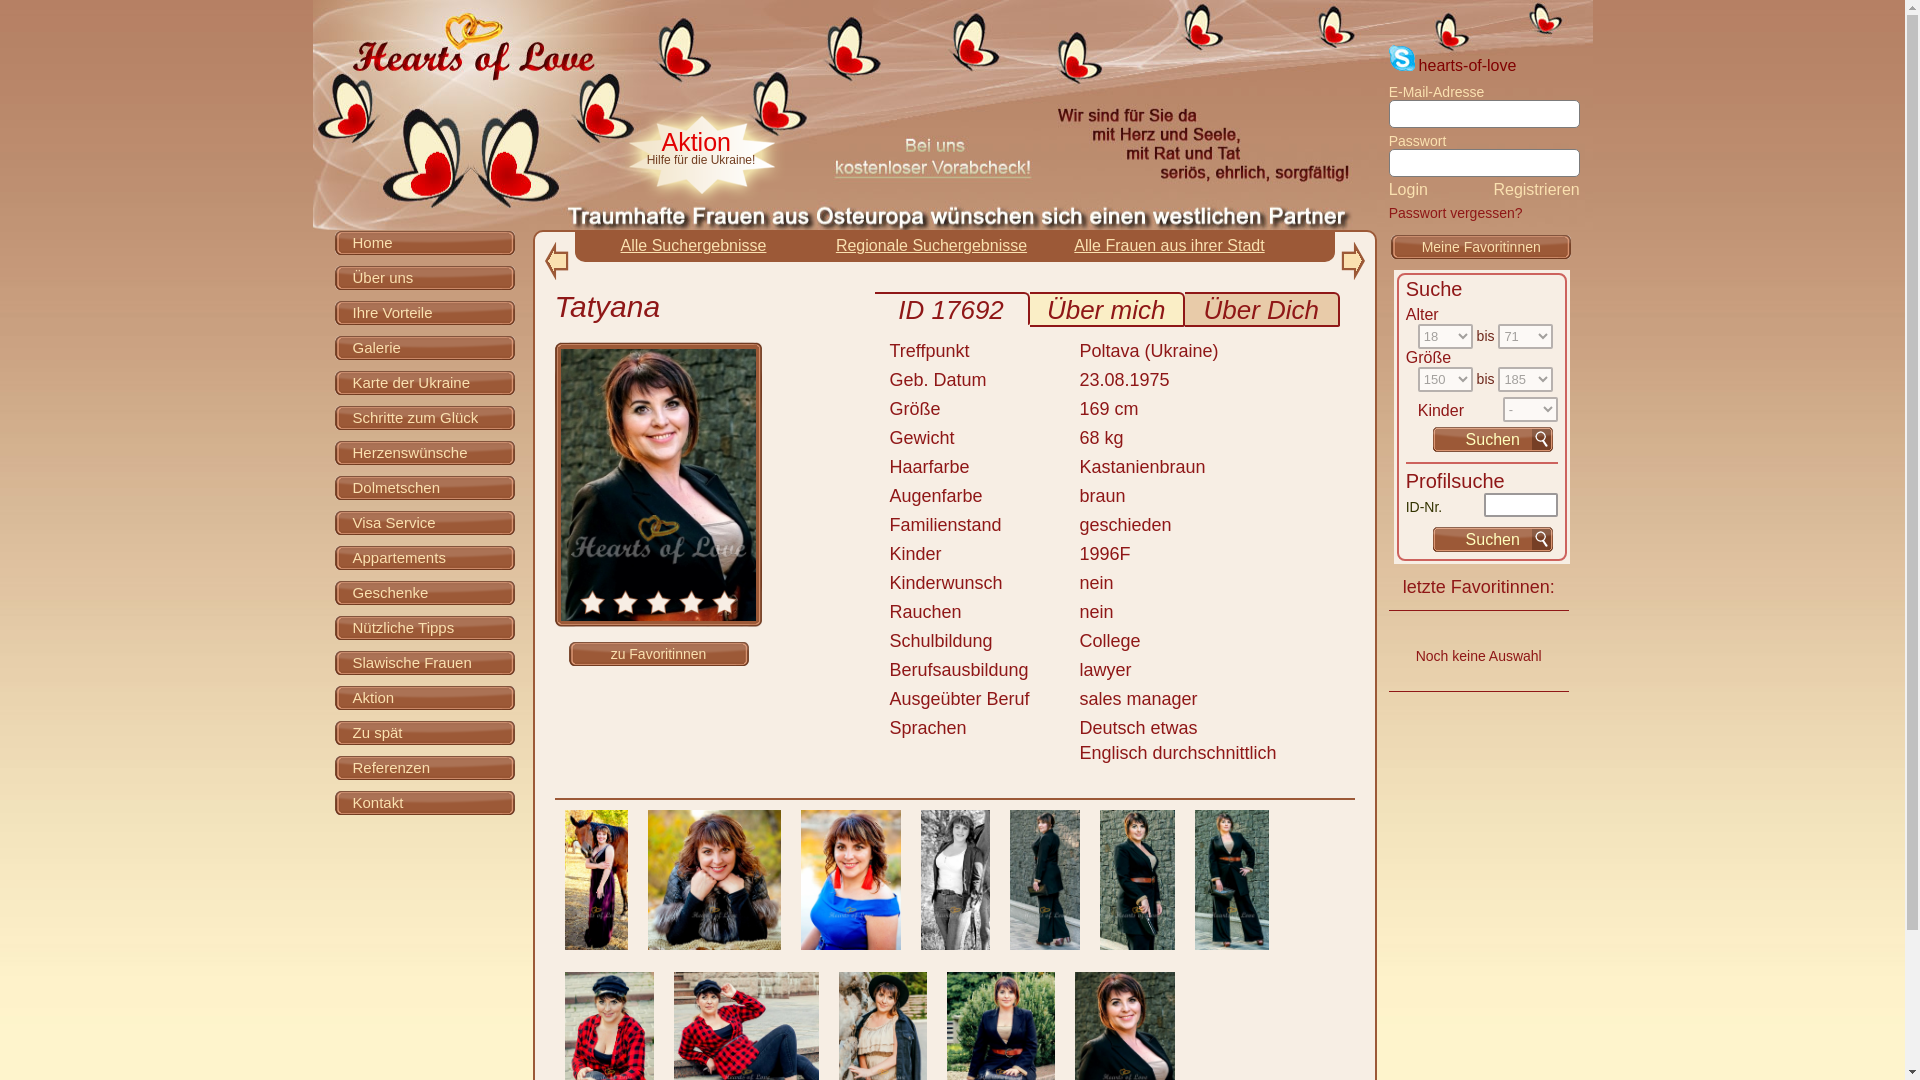 Image resolution: width=1920 pixels, height=1080 pixels. Describe the element at coordinates (1168, 244) in the screenshot. I see `Alle Frauen aus ihrer Stadt` at that location.